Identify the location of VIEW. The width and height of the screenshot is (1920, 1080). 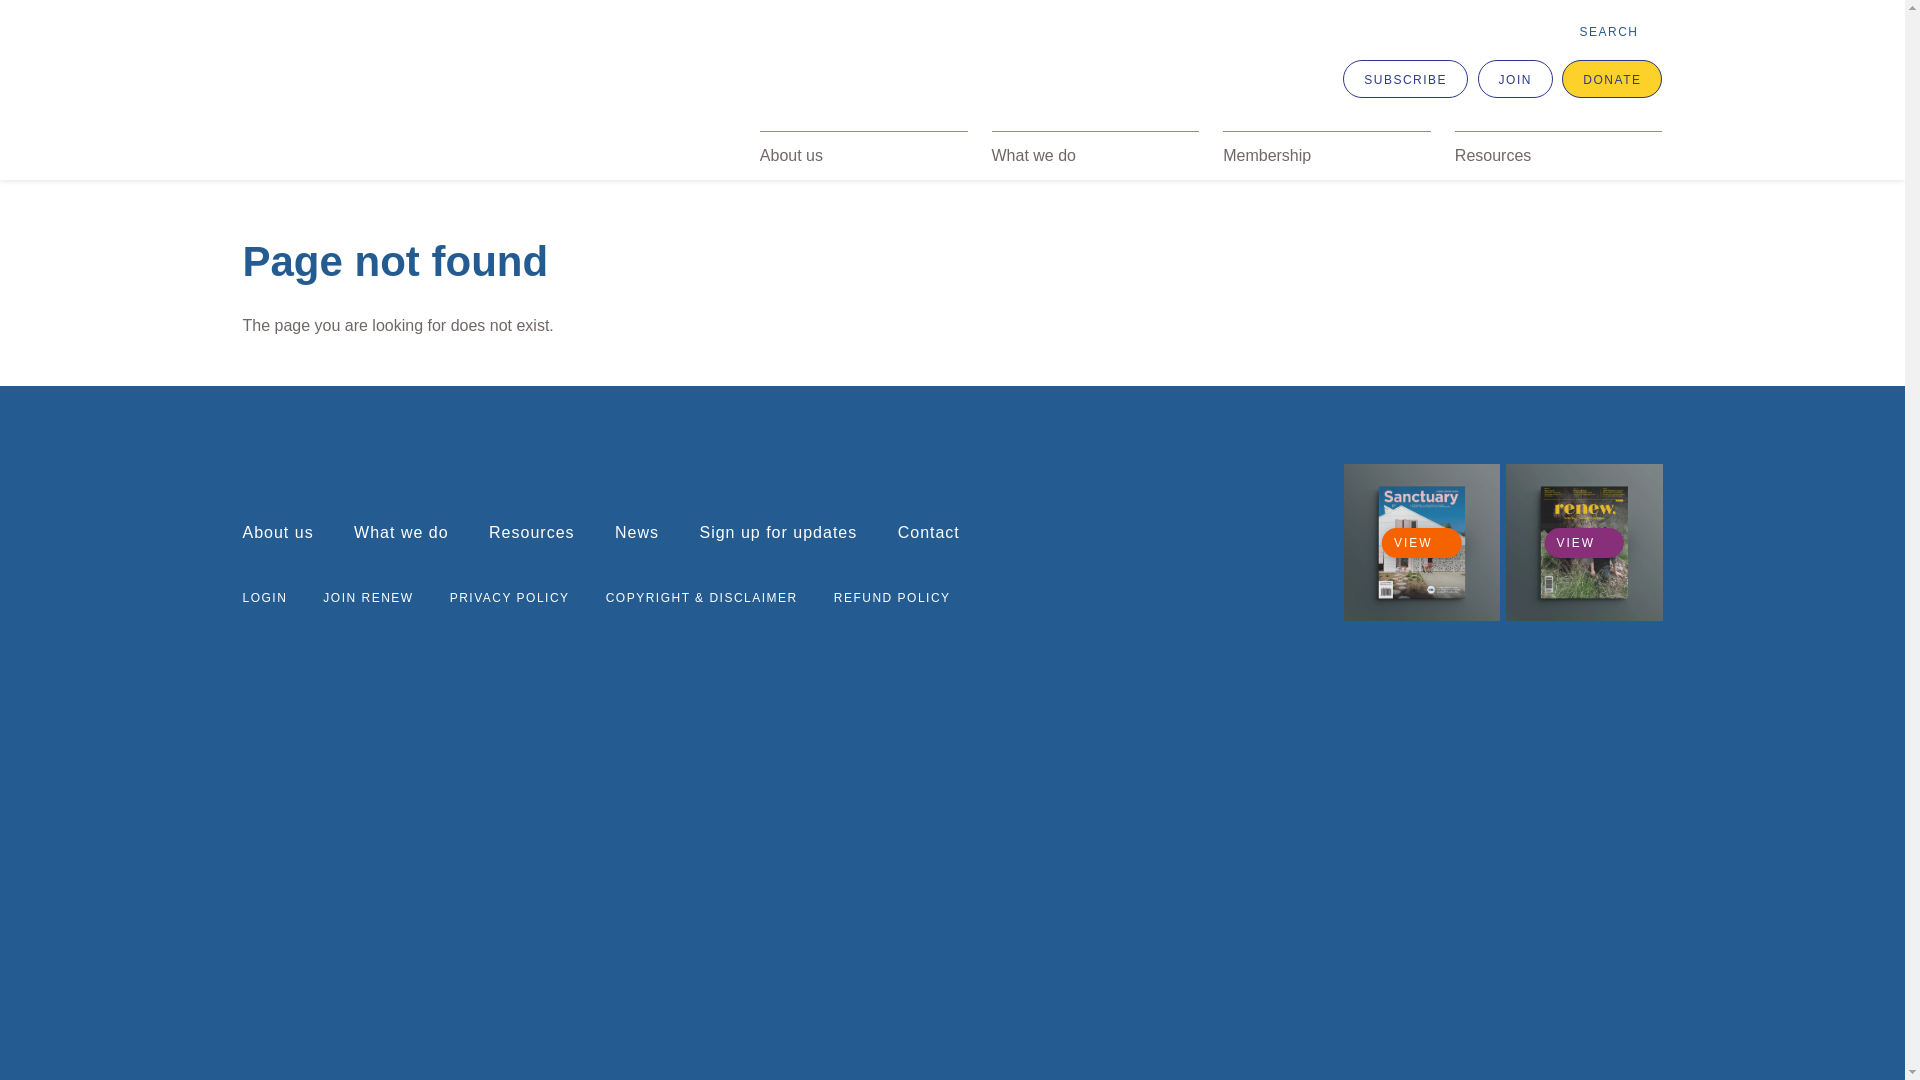
(1584, 543).